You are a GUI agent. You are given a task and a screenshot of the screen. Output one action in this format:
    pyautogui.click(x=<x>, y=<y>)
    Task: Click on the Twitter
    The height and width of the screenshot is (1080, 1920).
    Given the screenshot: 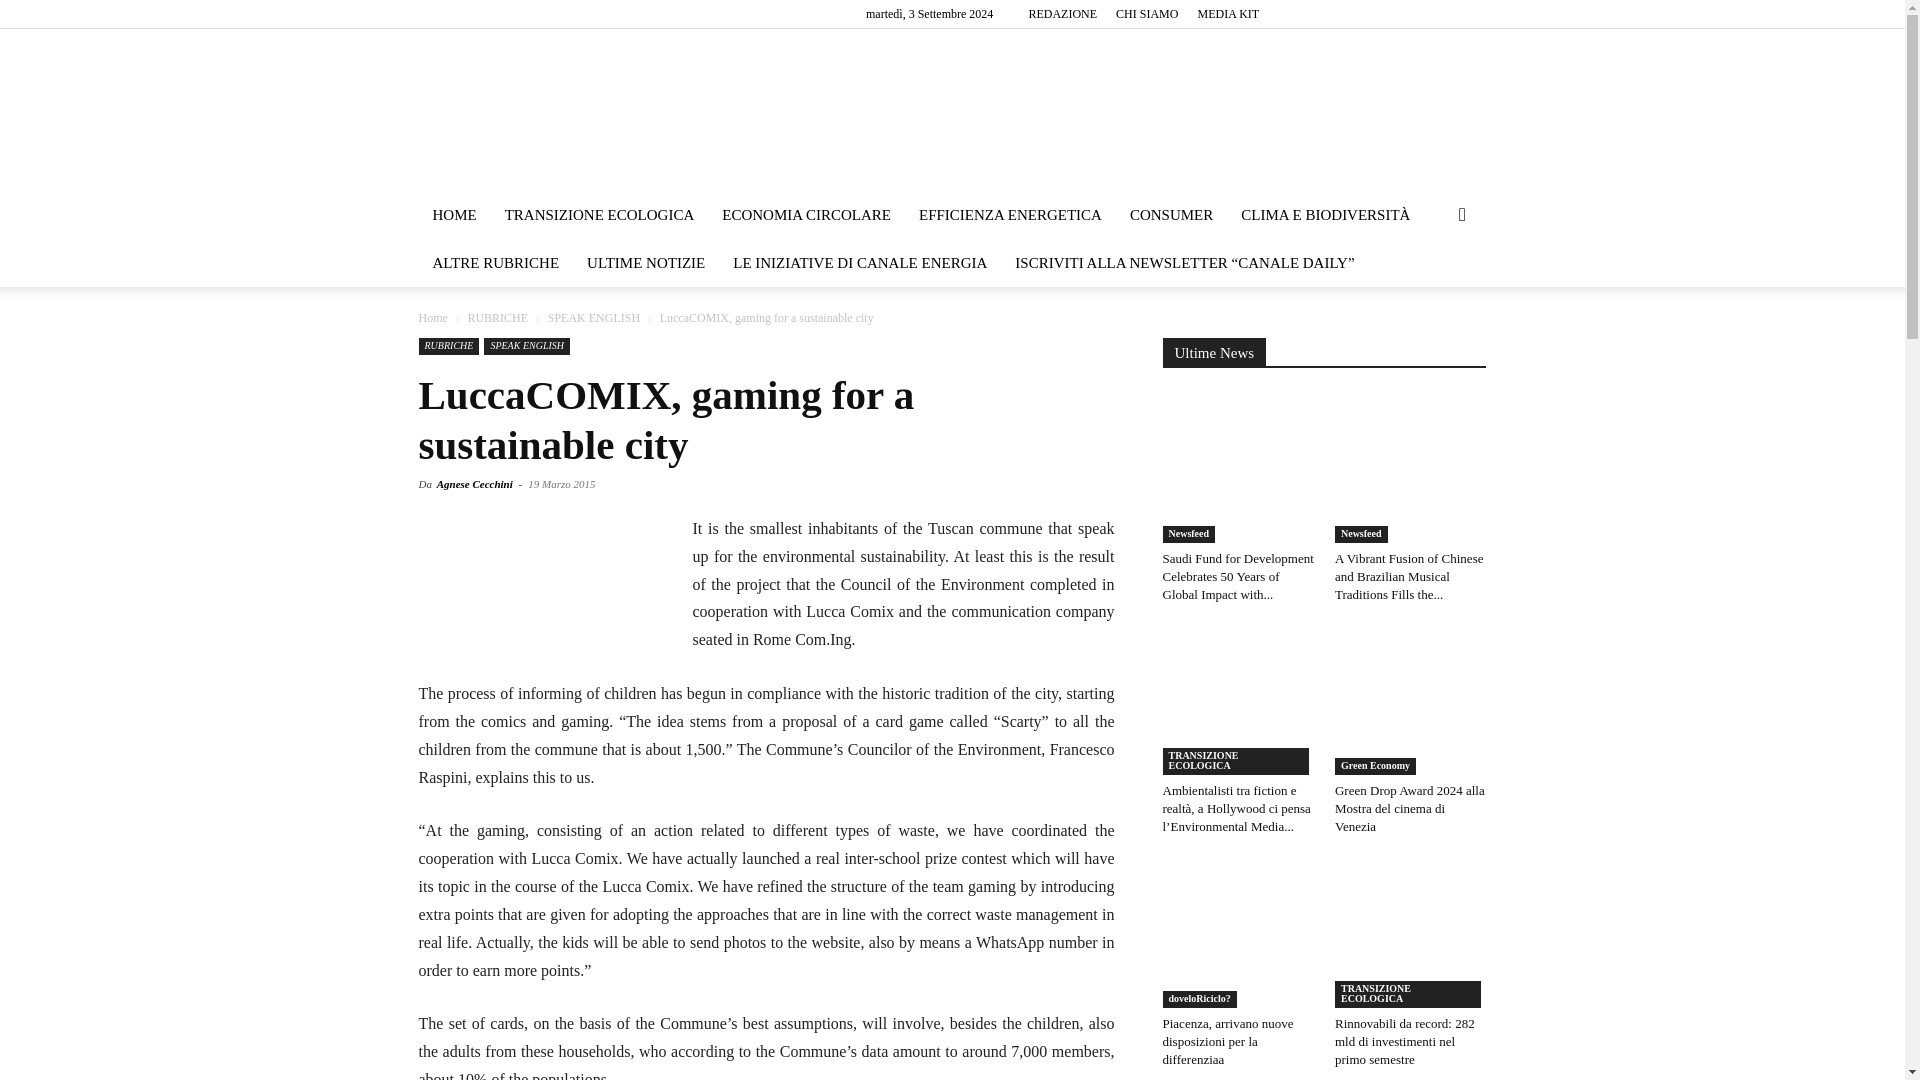 What is the action you would take?
    pyautogui.click(x=1438, y=14)
    